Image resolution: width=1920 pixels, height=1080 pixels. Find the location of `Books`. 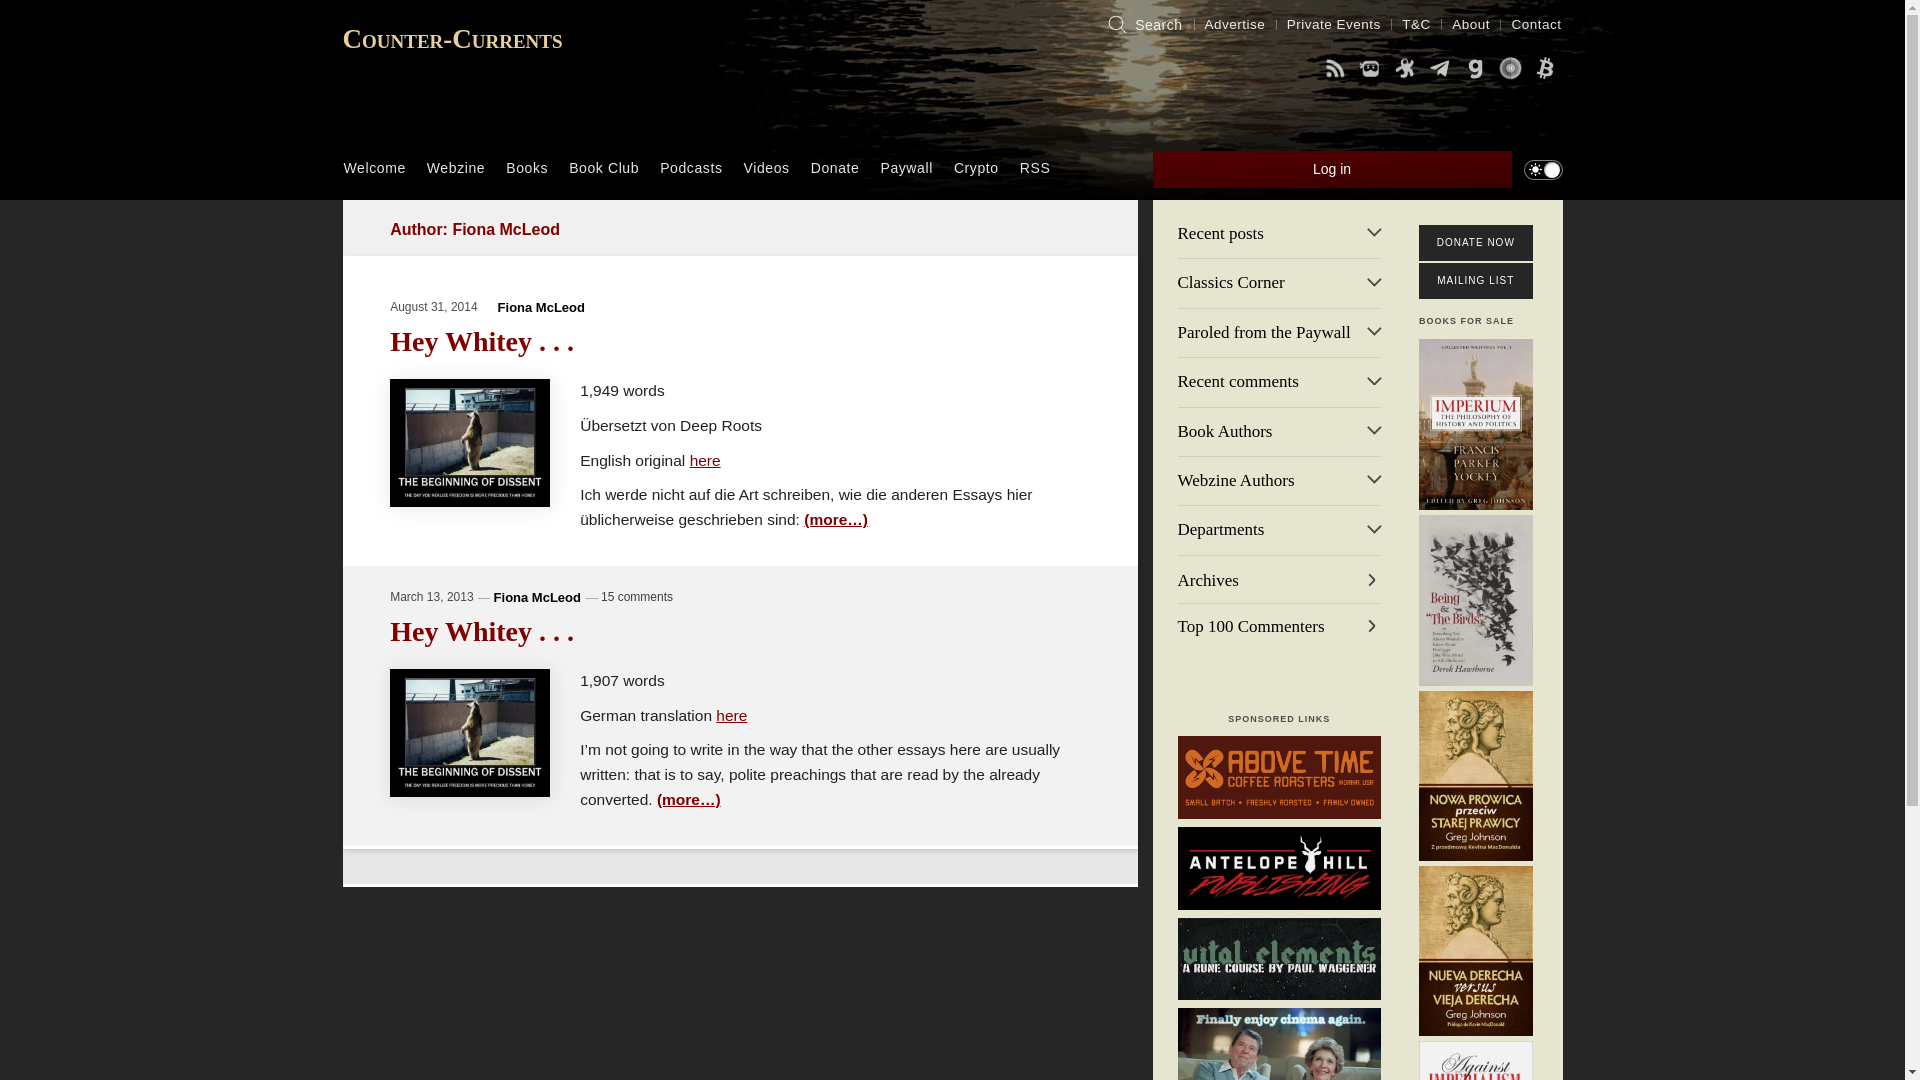

Books is located at coordinates (526, 167).